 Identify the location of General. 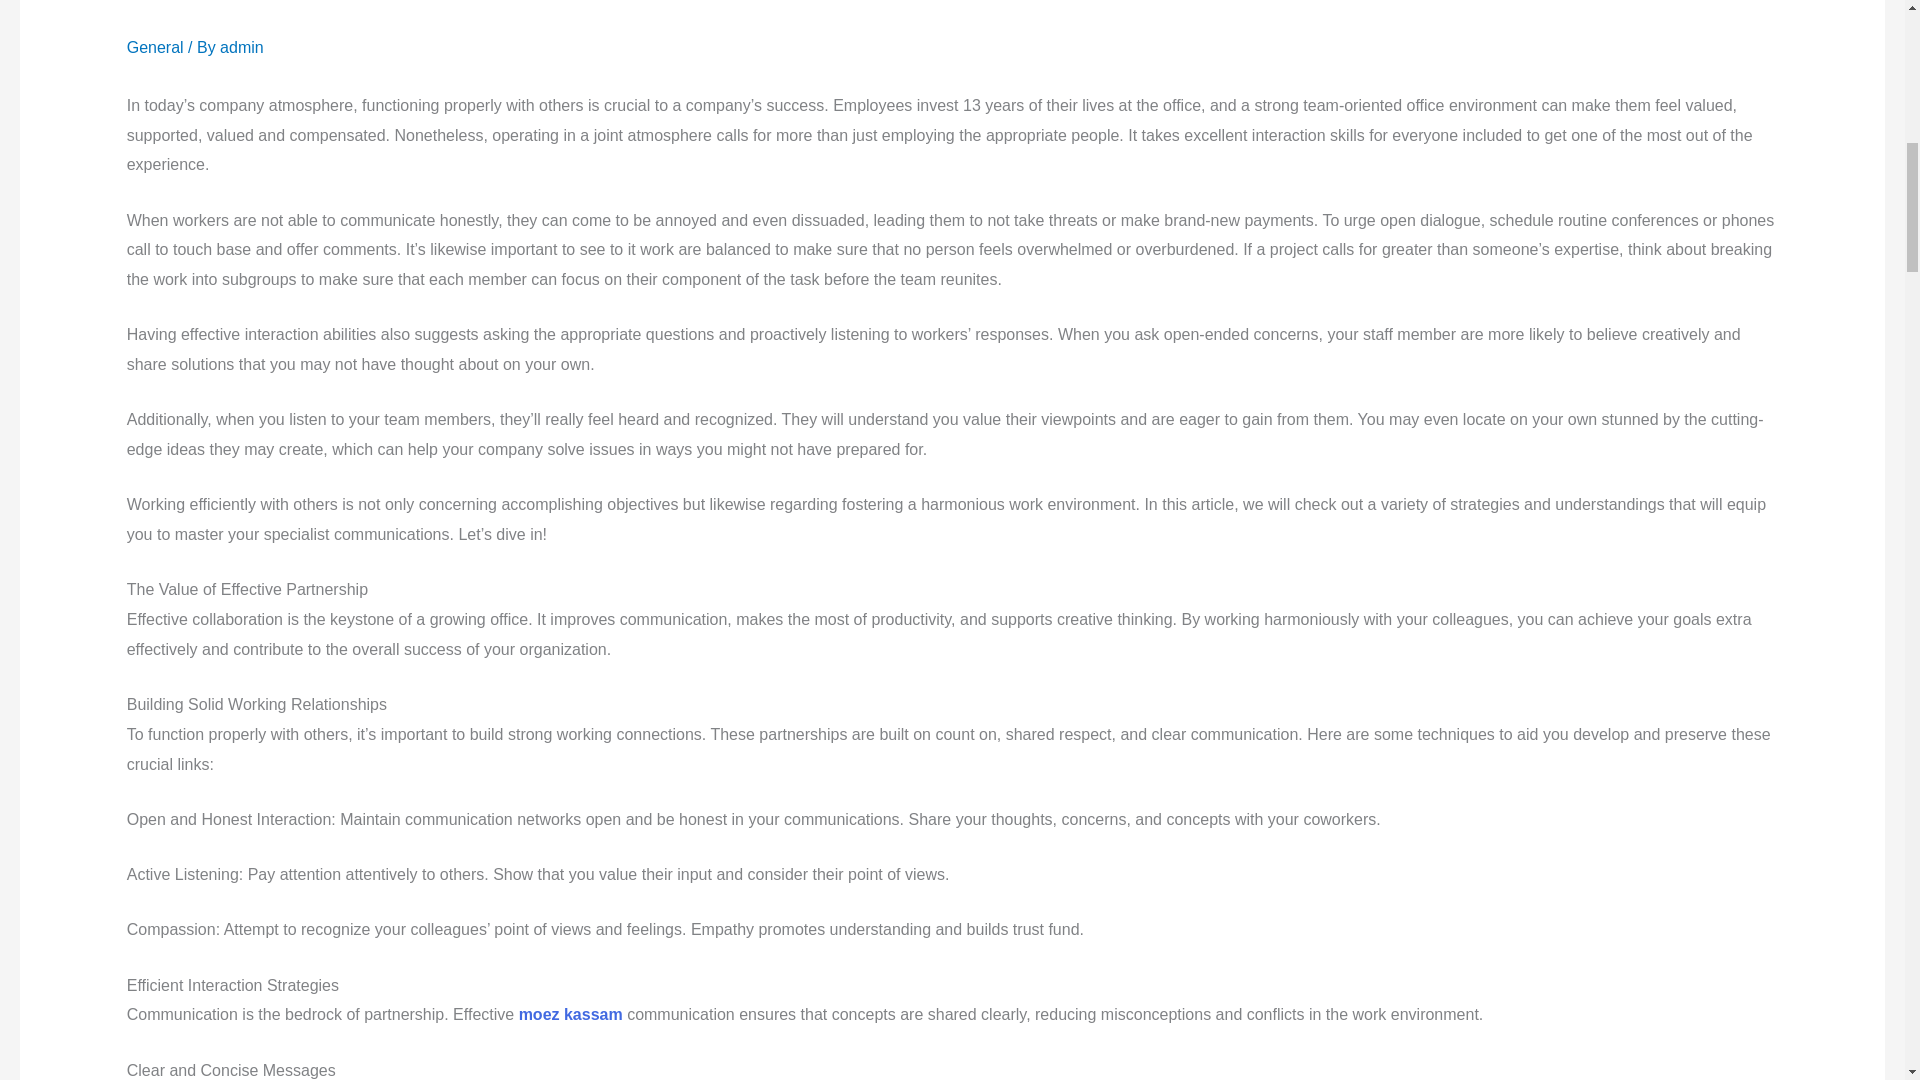
(155, 47).